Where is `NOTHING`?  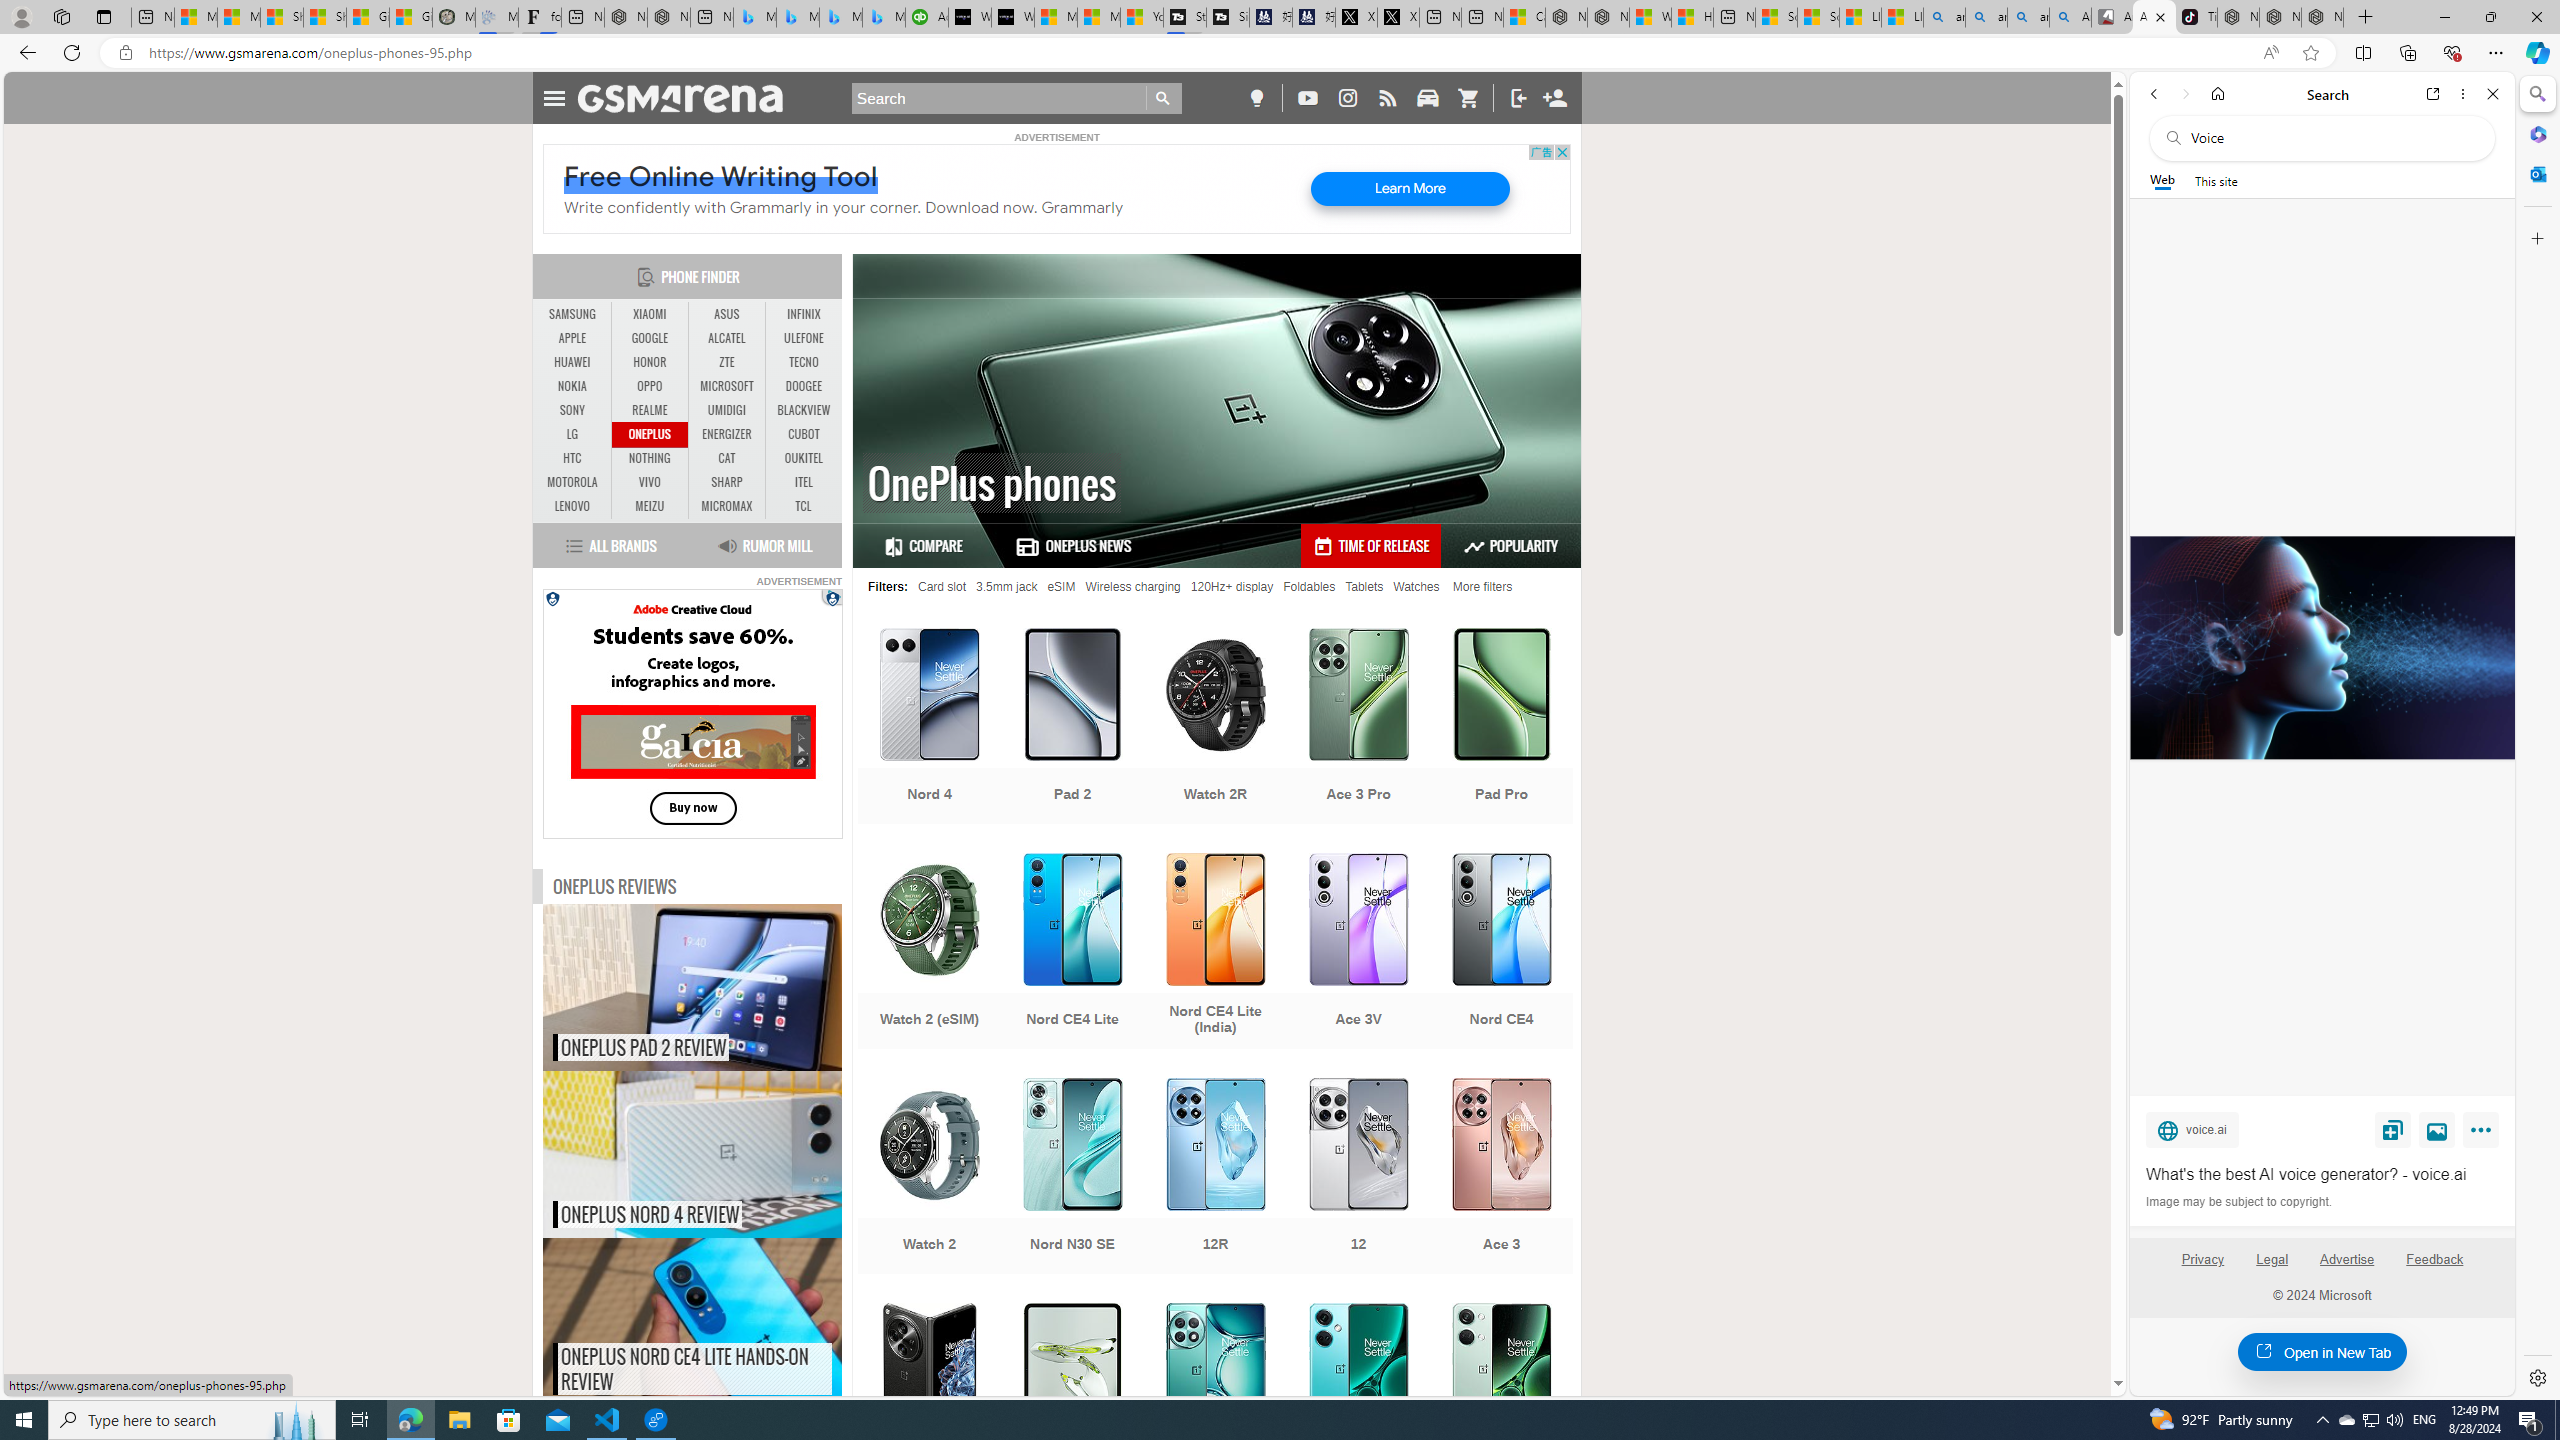 NOTHING is located at coordinates (650, 458).